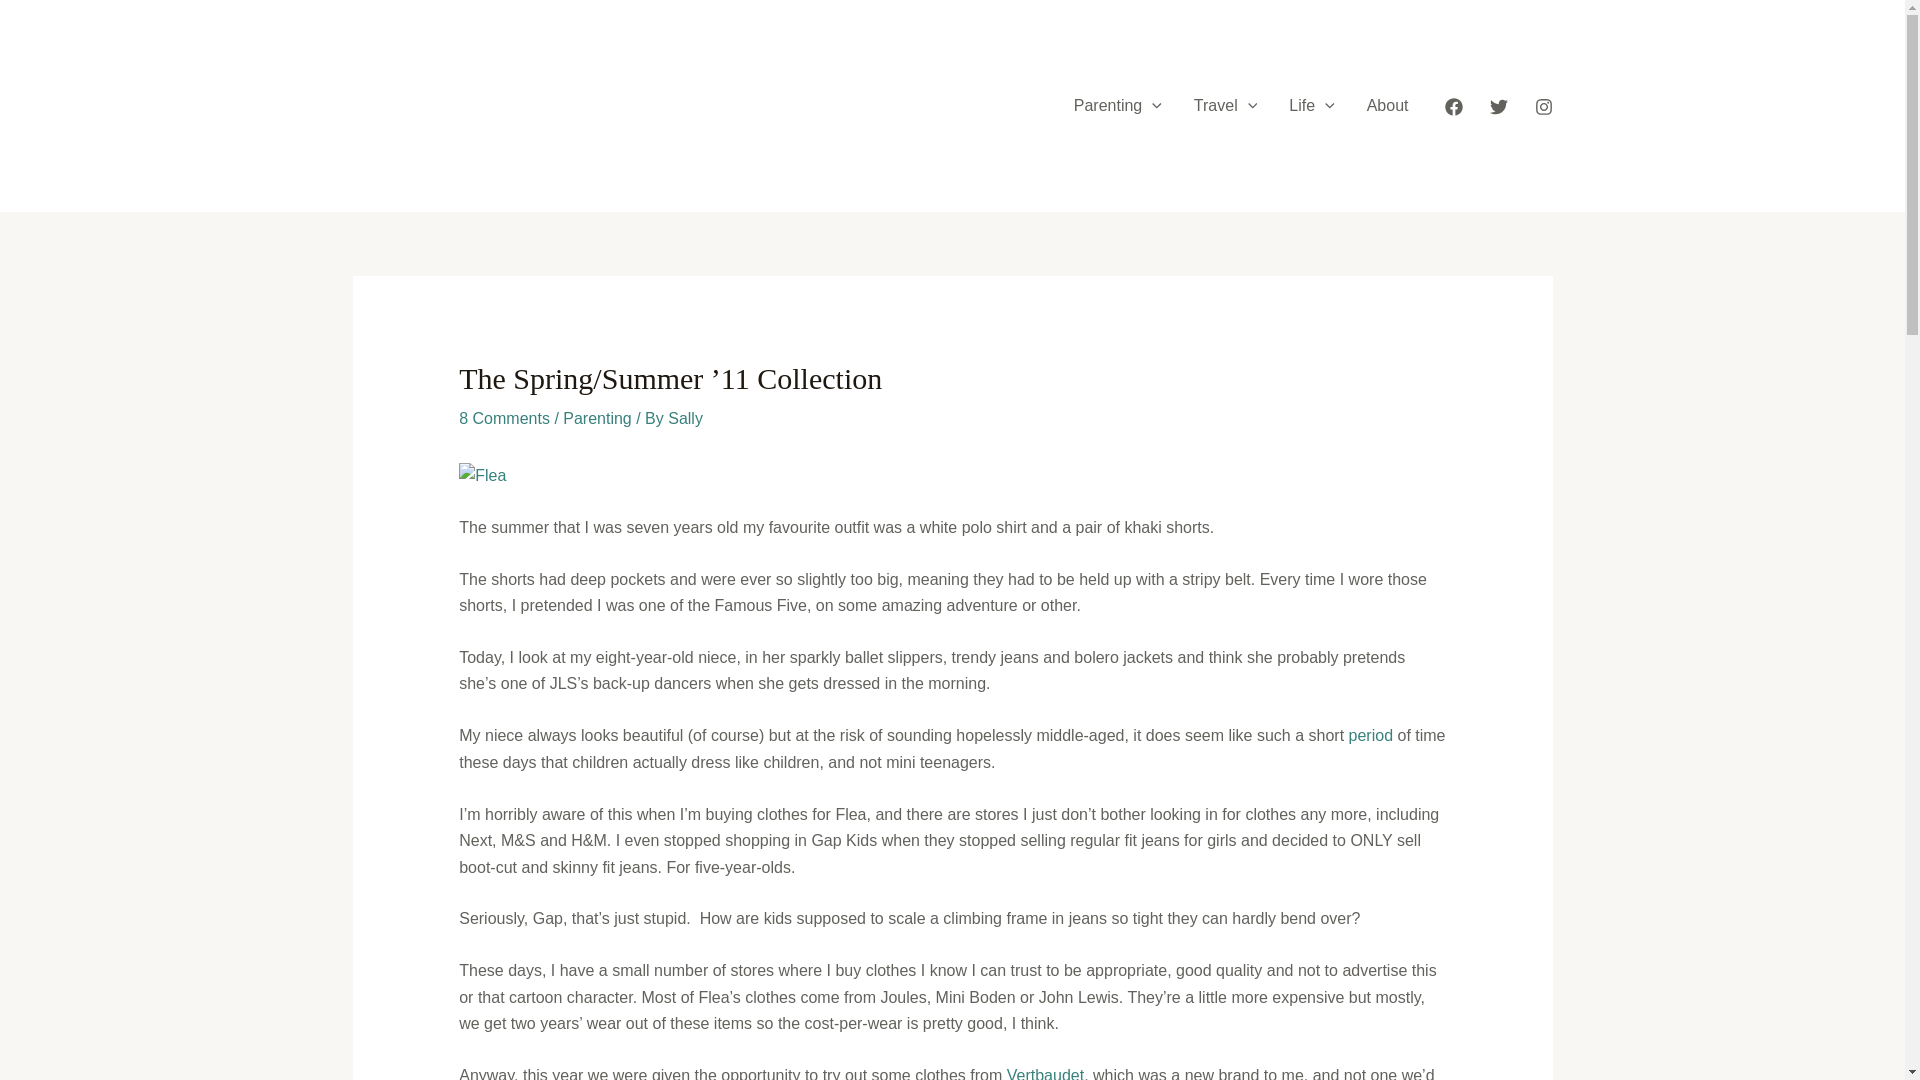 This screenshot has height=1080, width=1920. I want to click on About, so click(1388, 106).